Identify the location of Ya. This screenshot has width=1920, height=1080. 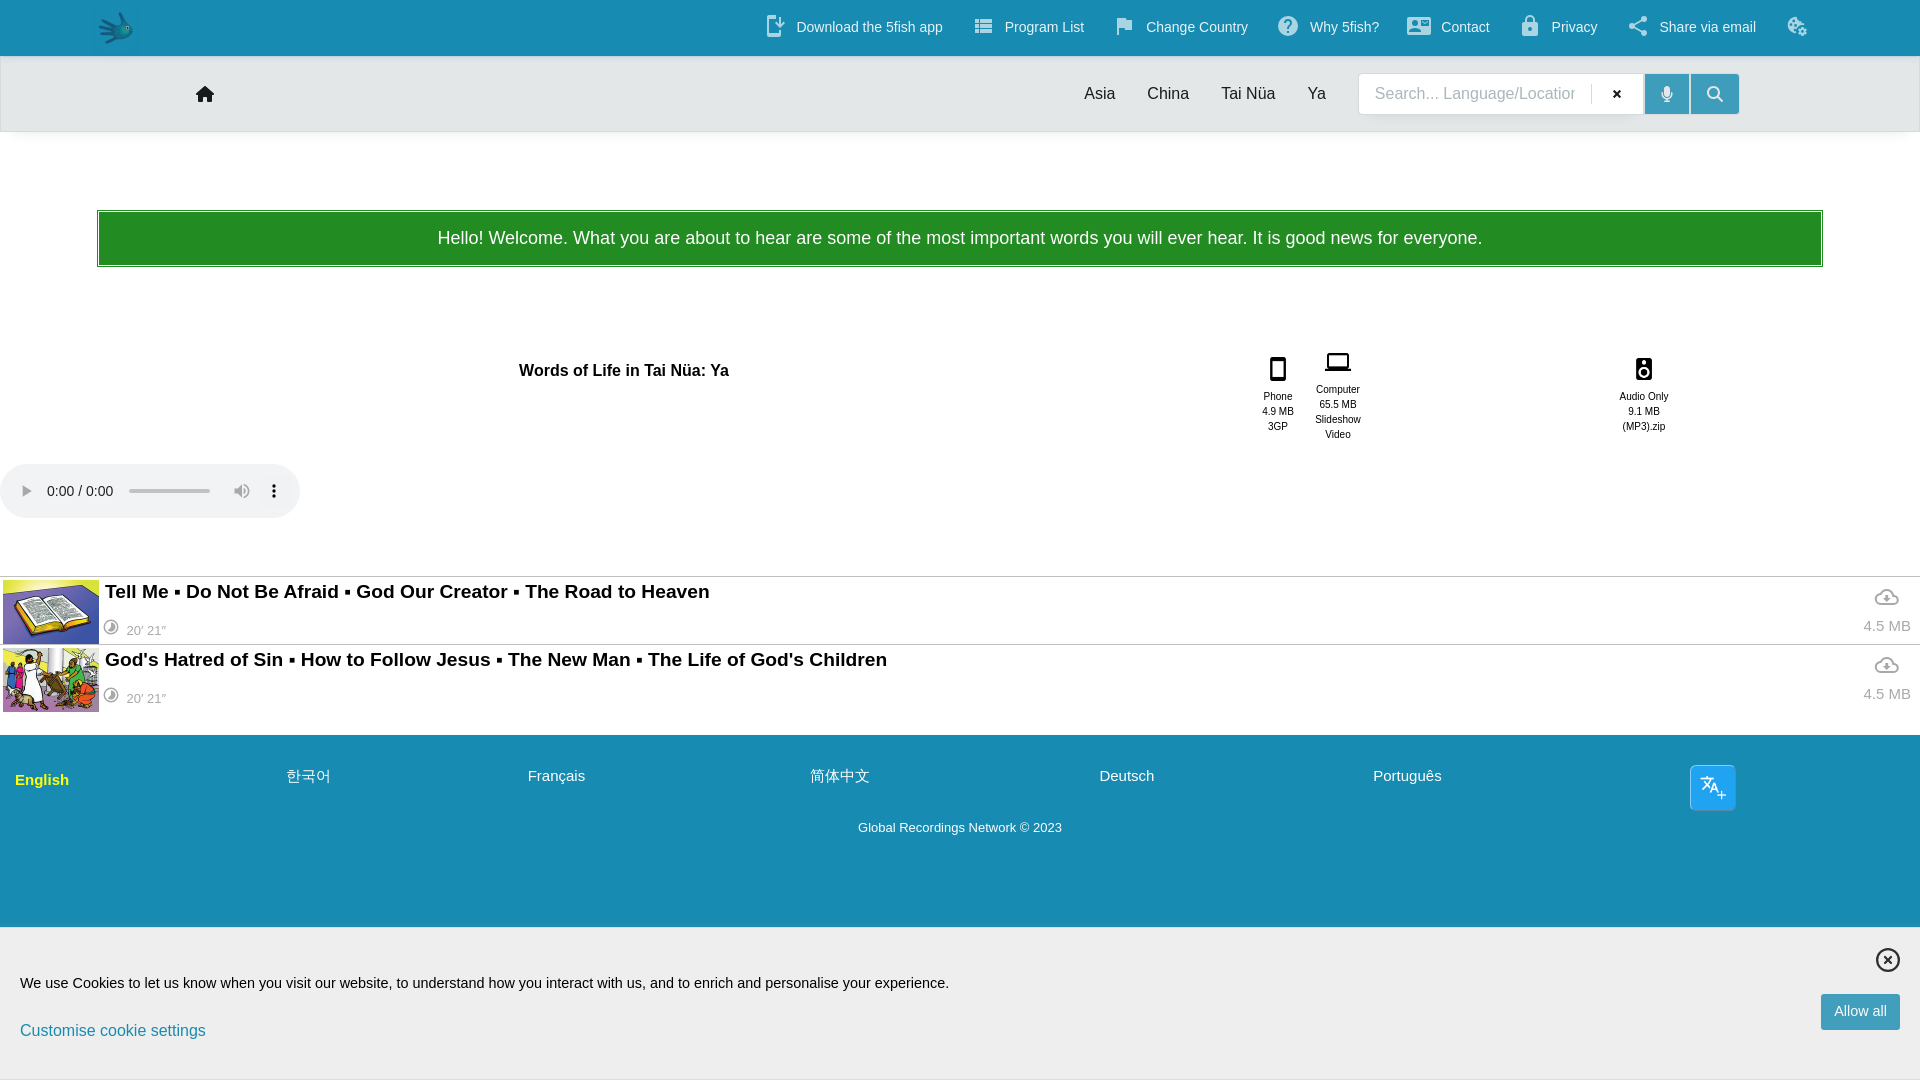
(1337, 393).